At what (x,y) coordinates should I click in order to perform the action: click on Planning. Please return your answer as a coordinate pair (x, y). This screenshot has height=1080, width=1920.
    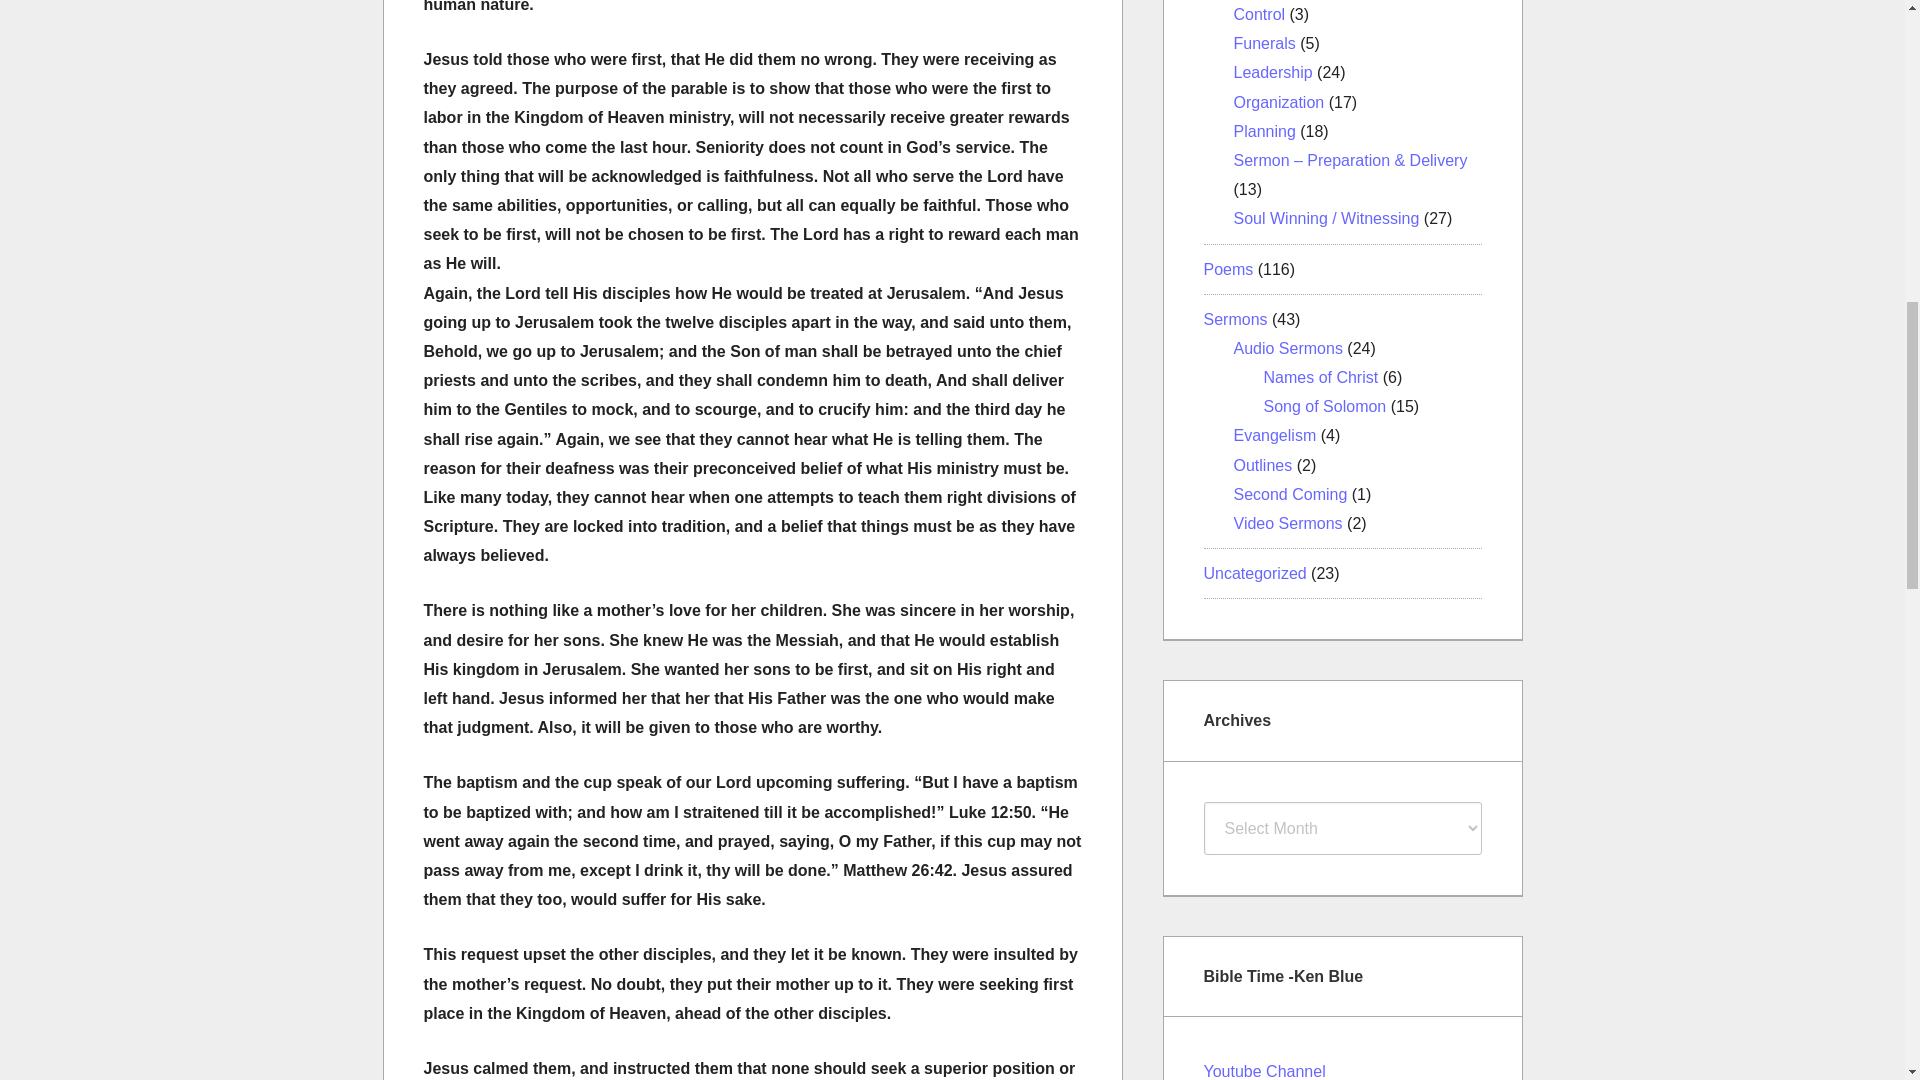
    Looking at the image, I should click on (1265, 132).